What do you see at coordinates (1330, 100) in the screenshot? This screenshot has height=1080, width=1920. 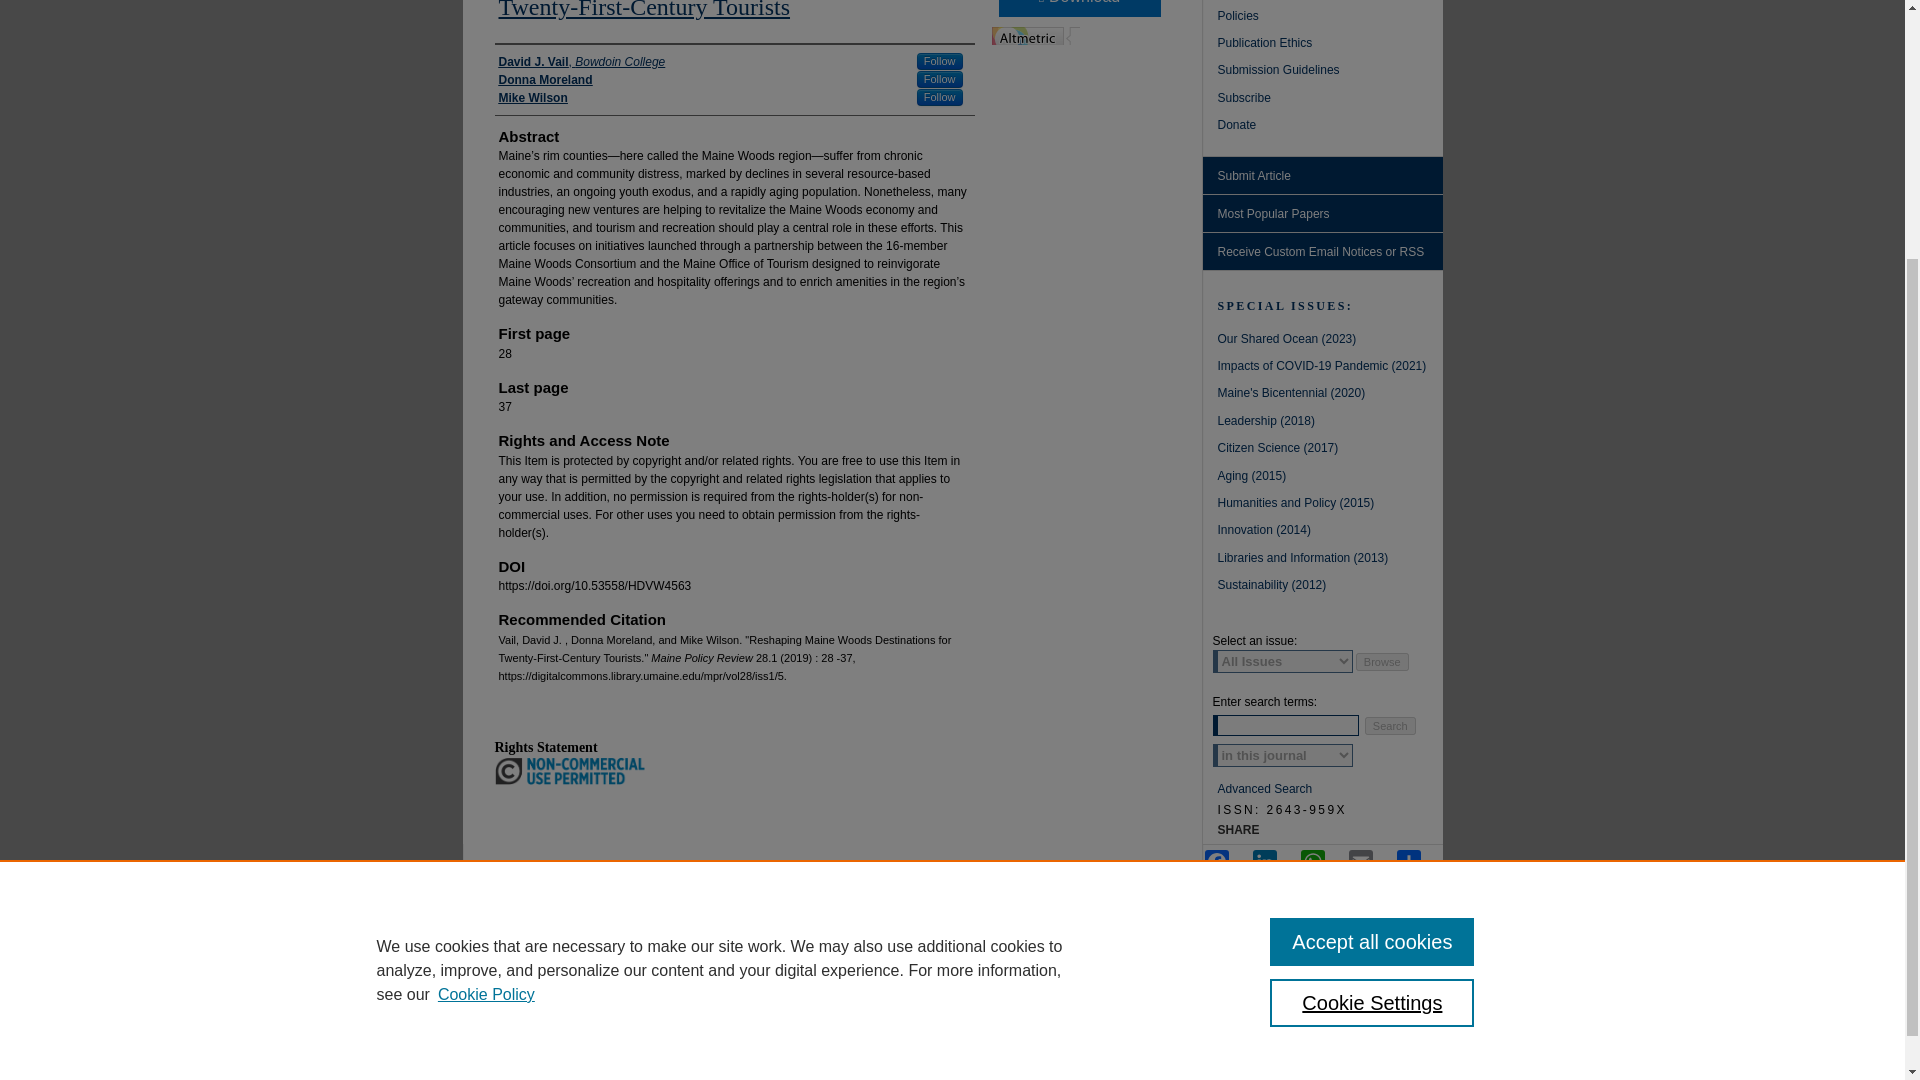 I see `Subscribe` at bounding box center [1330, 100].